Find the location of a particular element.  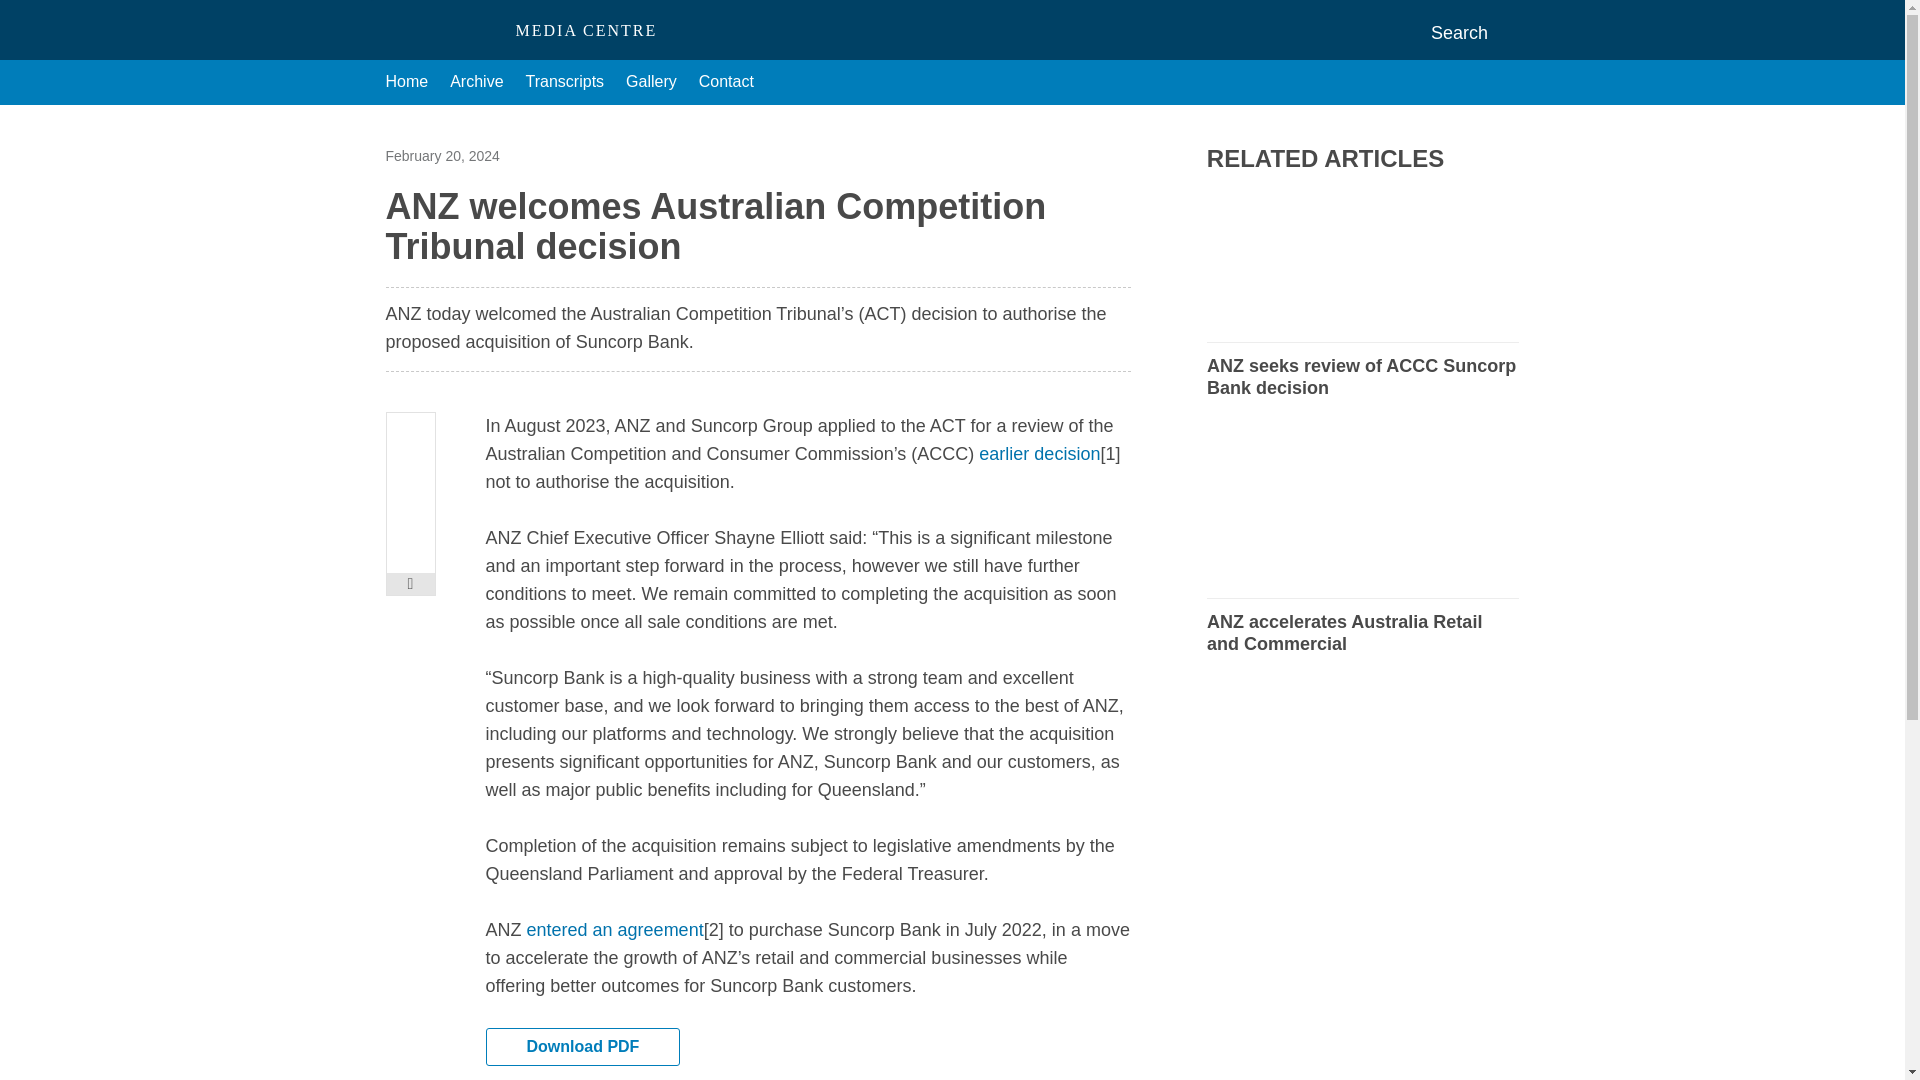

Contact is located at coordinates (726, 82).